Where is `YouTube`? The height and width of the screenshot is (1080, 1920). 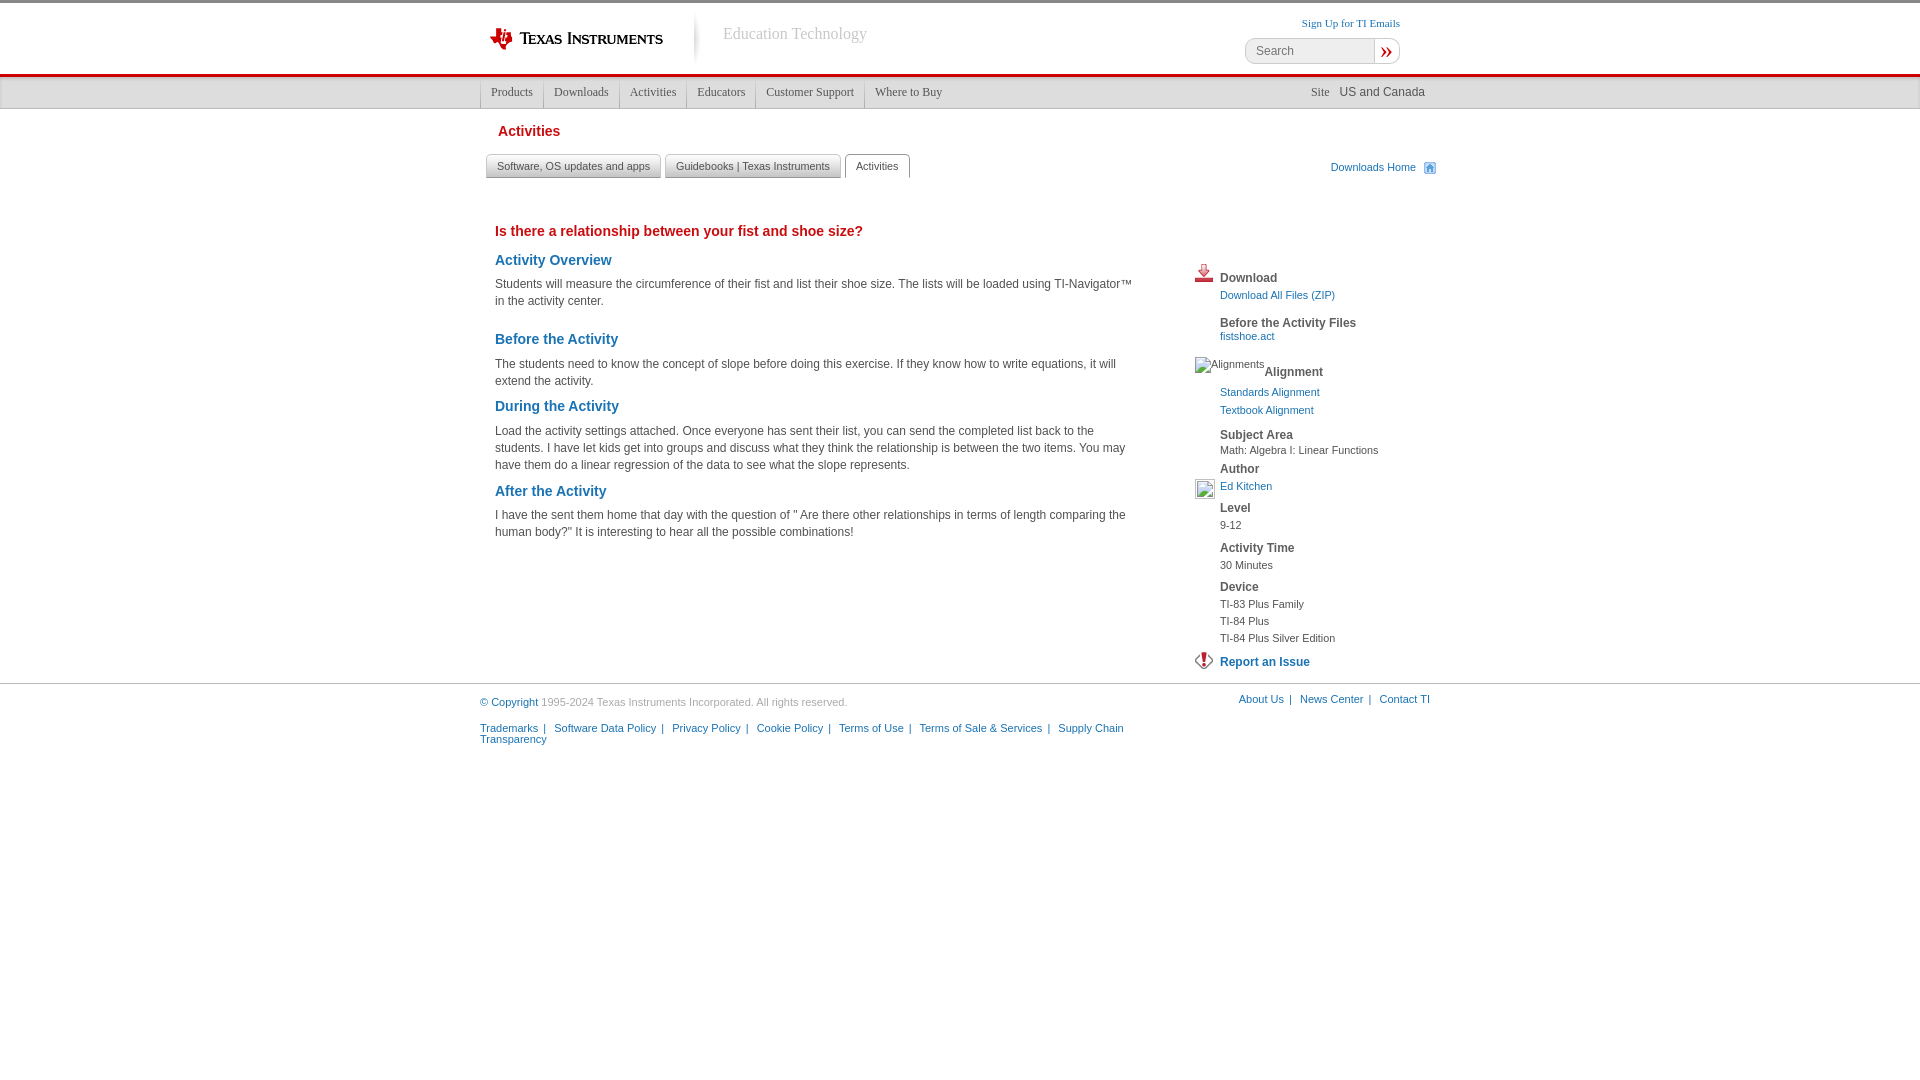 YouTube is located at coordinates (1352, 739).